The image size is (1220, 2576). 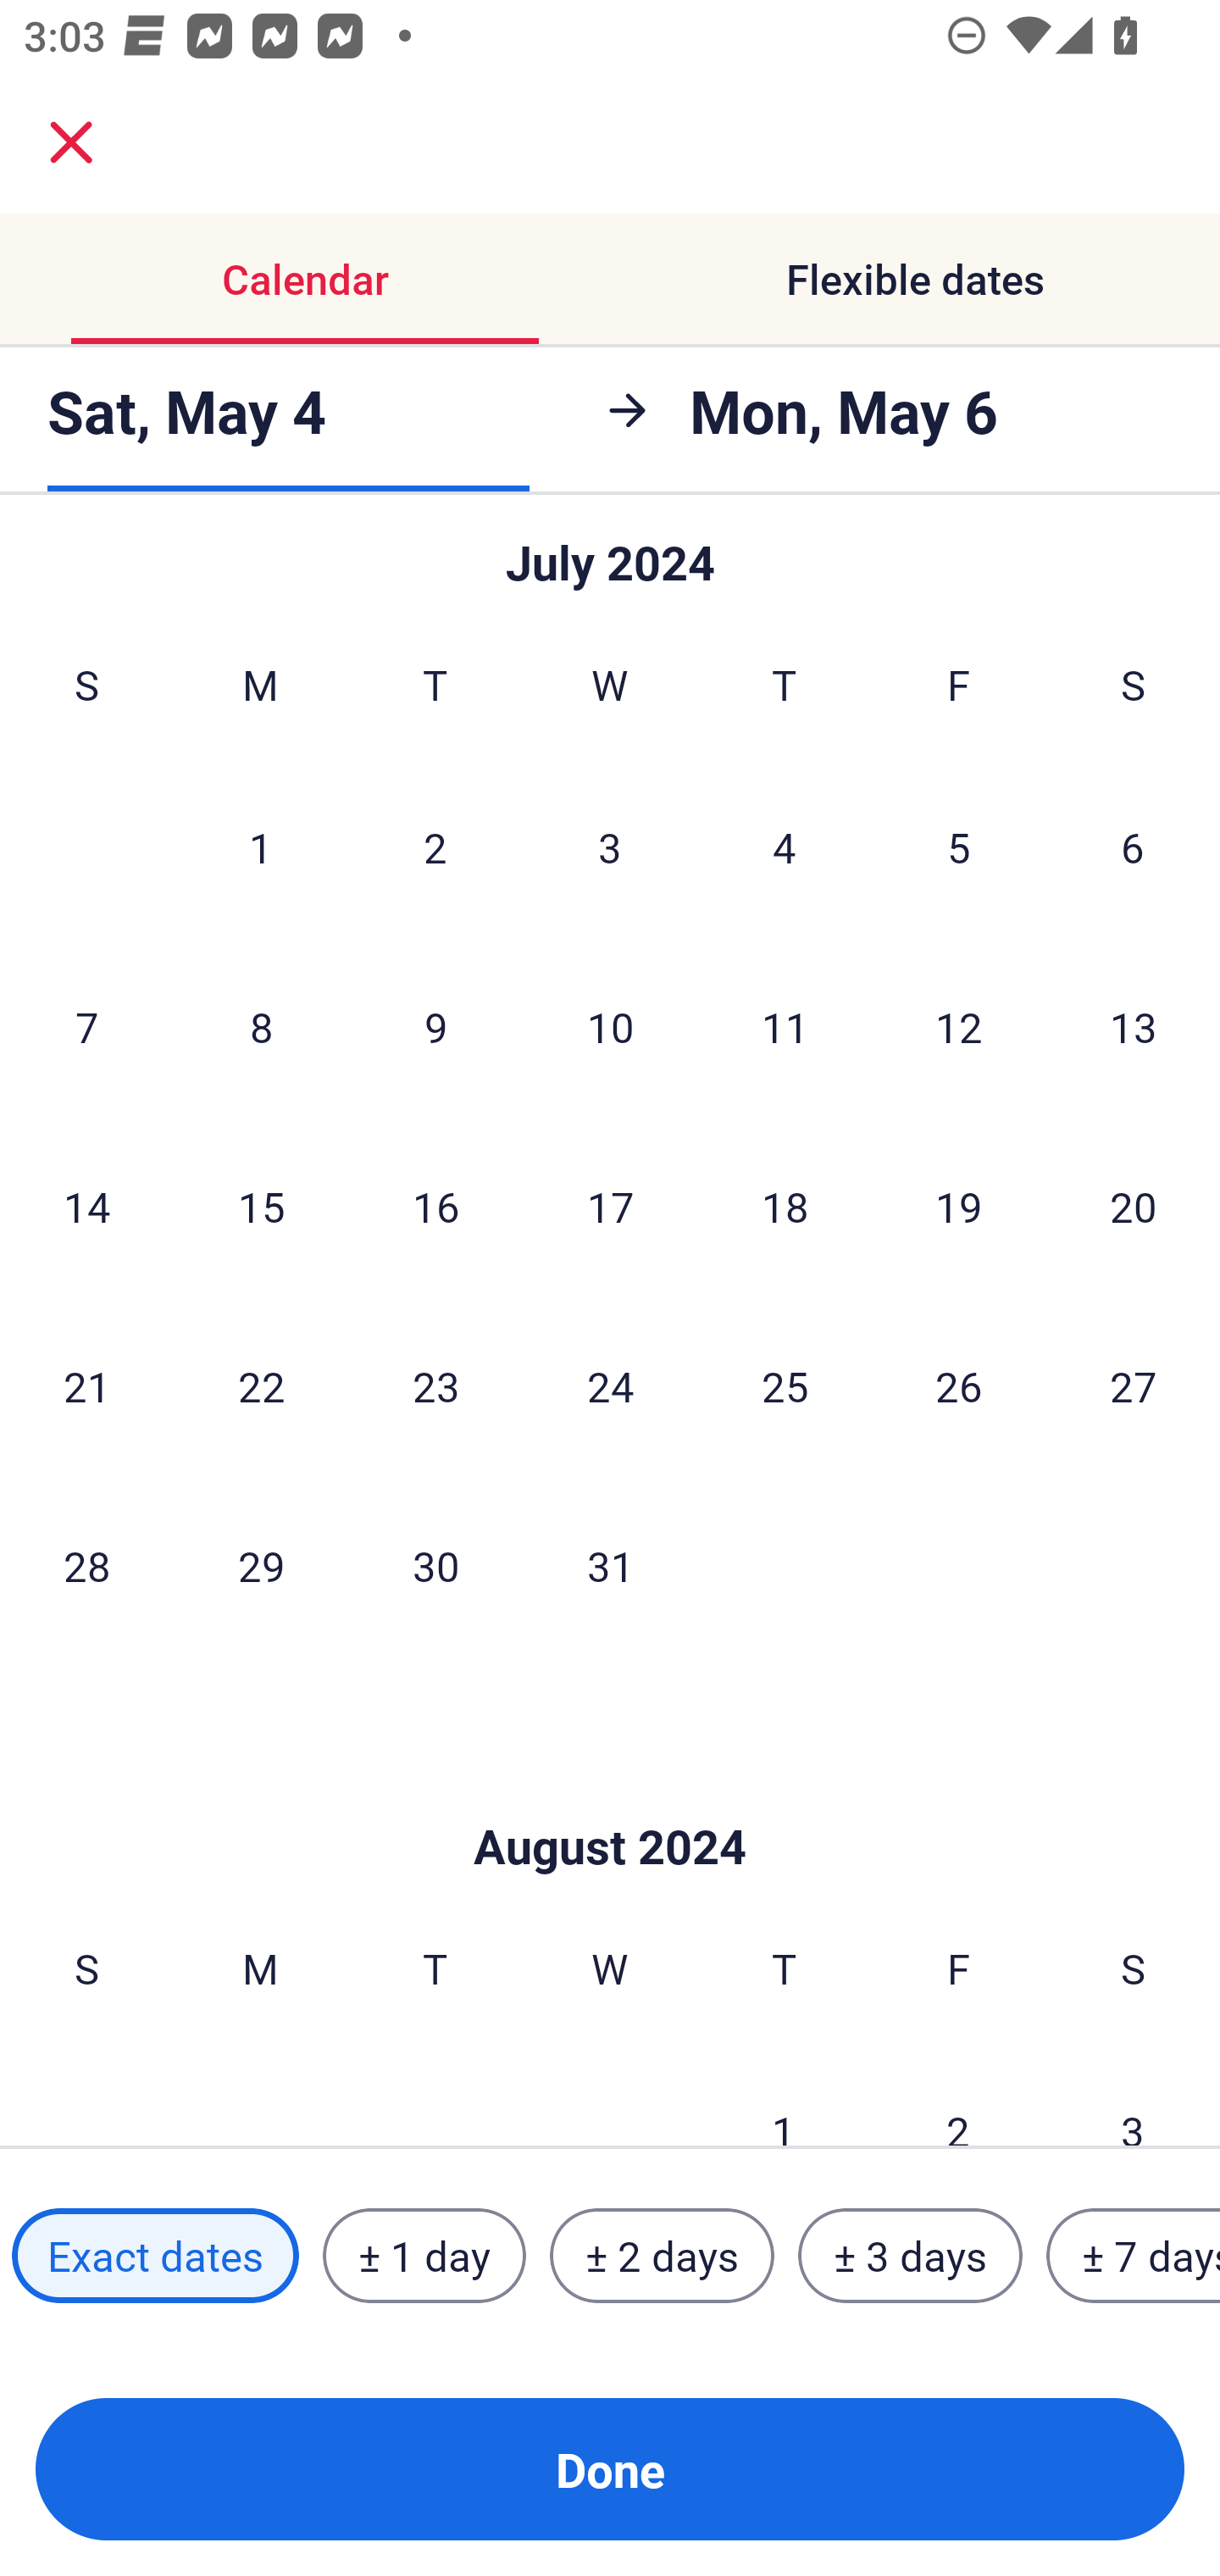 What do you see at coordinates (435, 1026) in the screenshot?
I see `9 Tuesday, July 9, 2024` at bounding box center [435, 1026].